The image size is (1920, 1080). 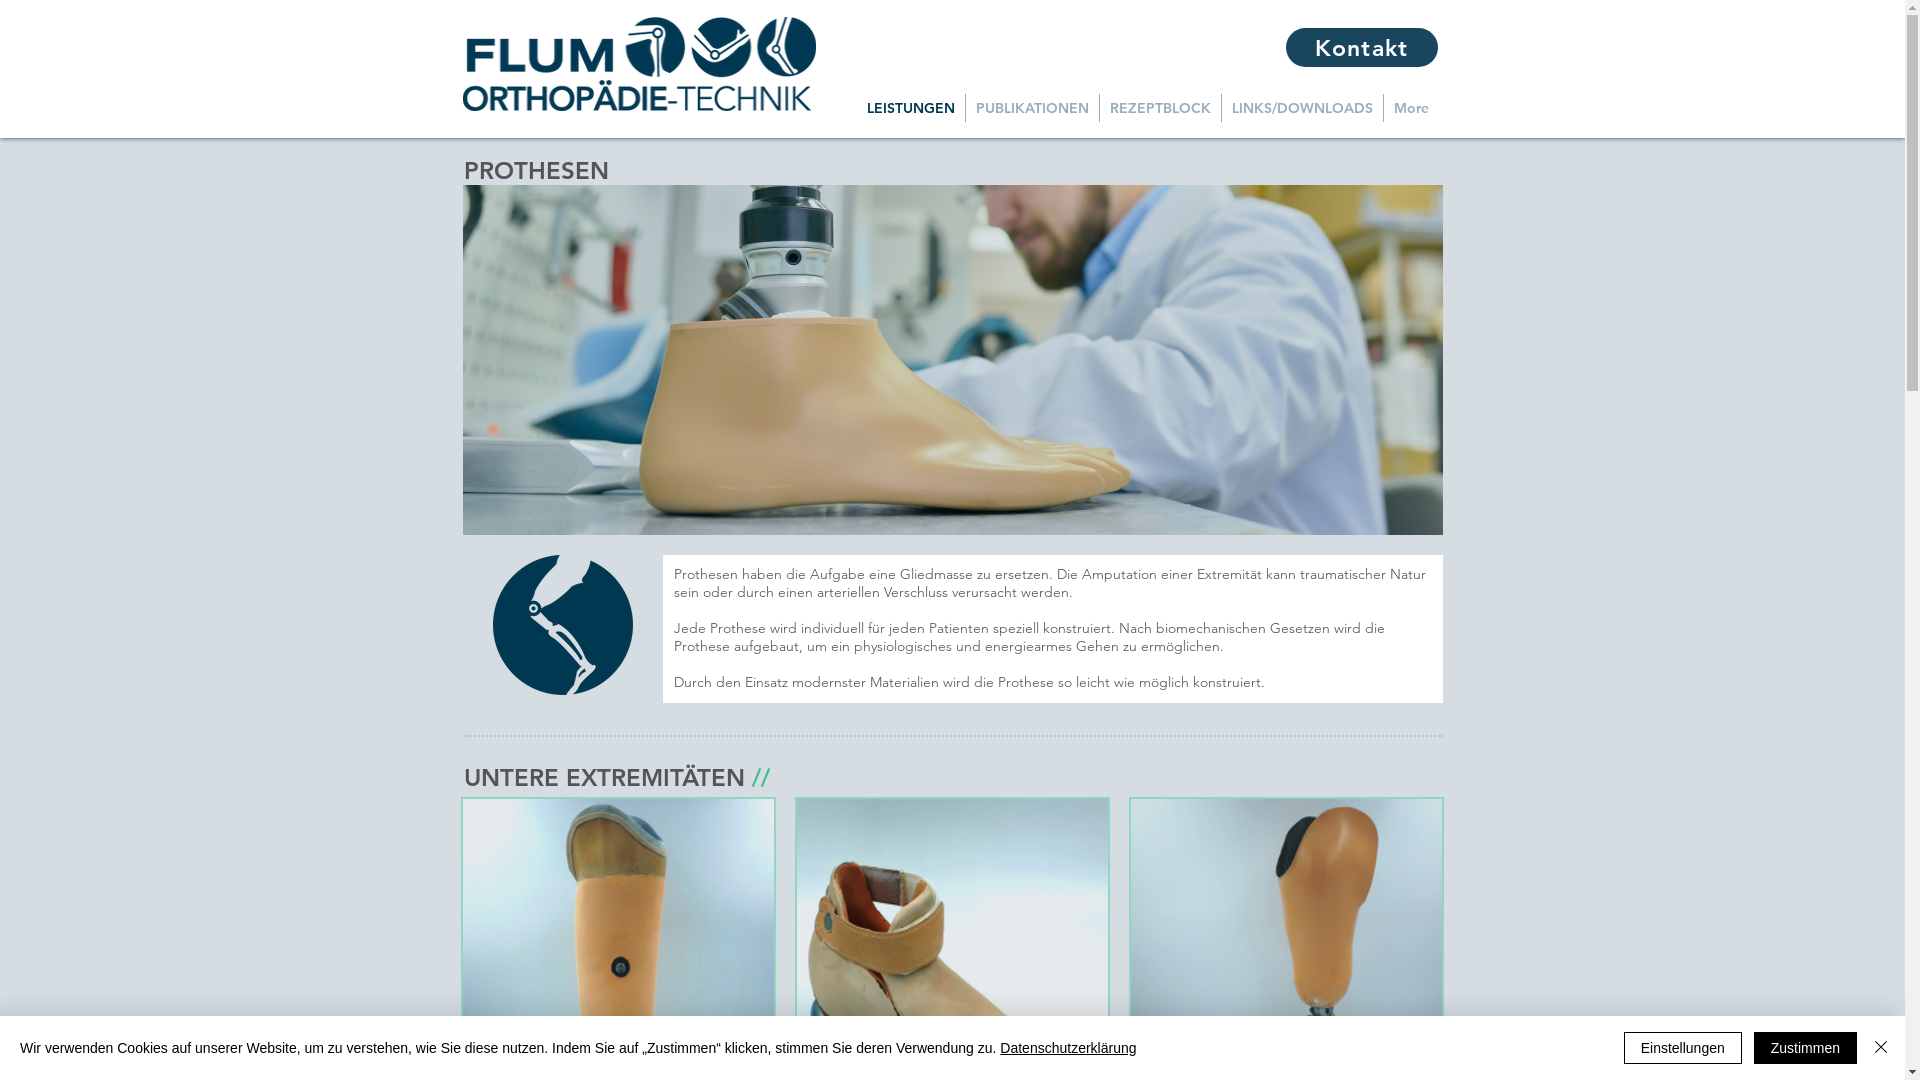 What do you see at coordinates (1683, 1048) in the screenshot?
I see `Einstellungen` at bounding box center [1683, 1048].